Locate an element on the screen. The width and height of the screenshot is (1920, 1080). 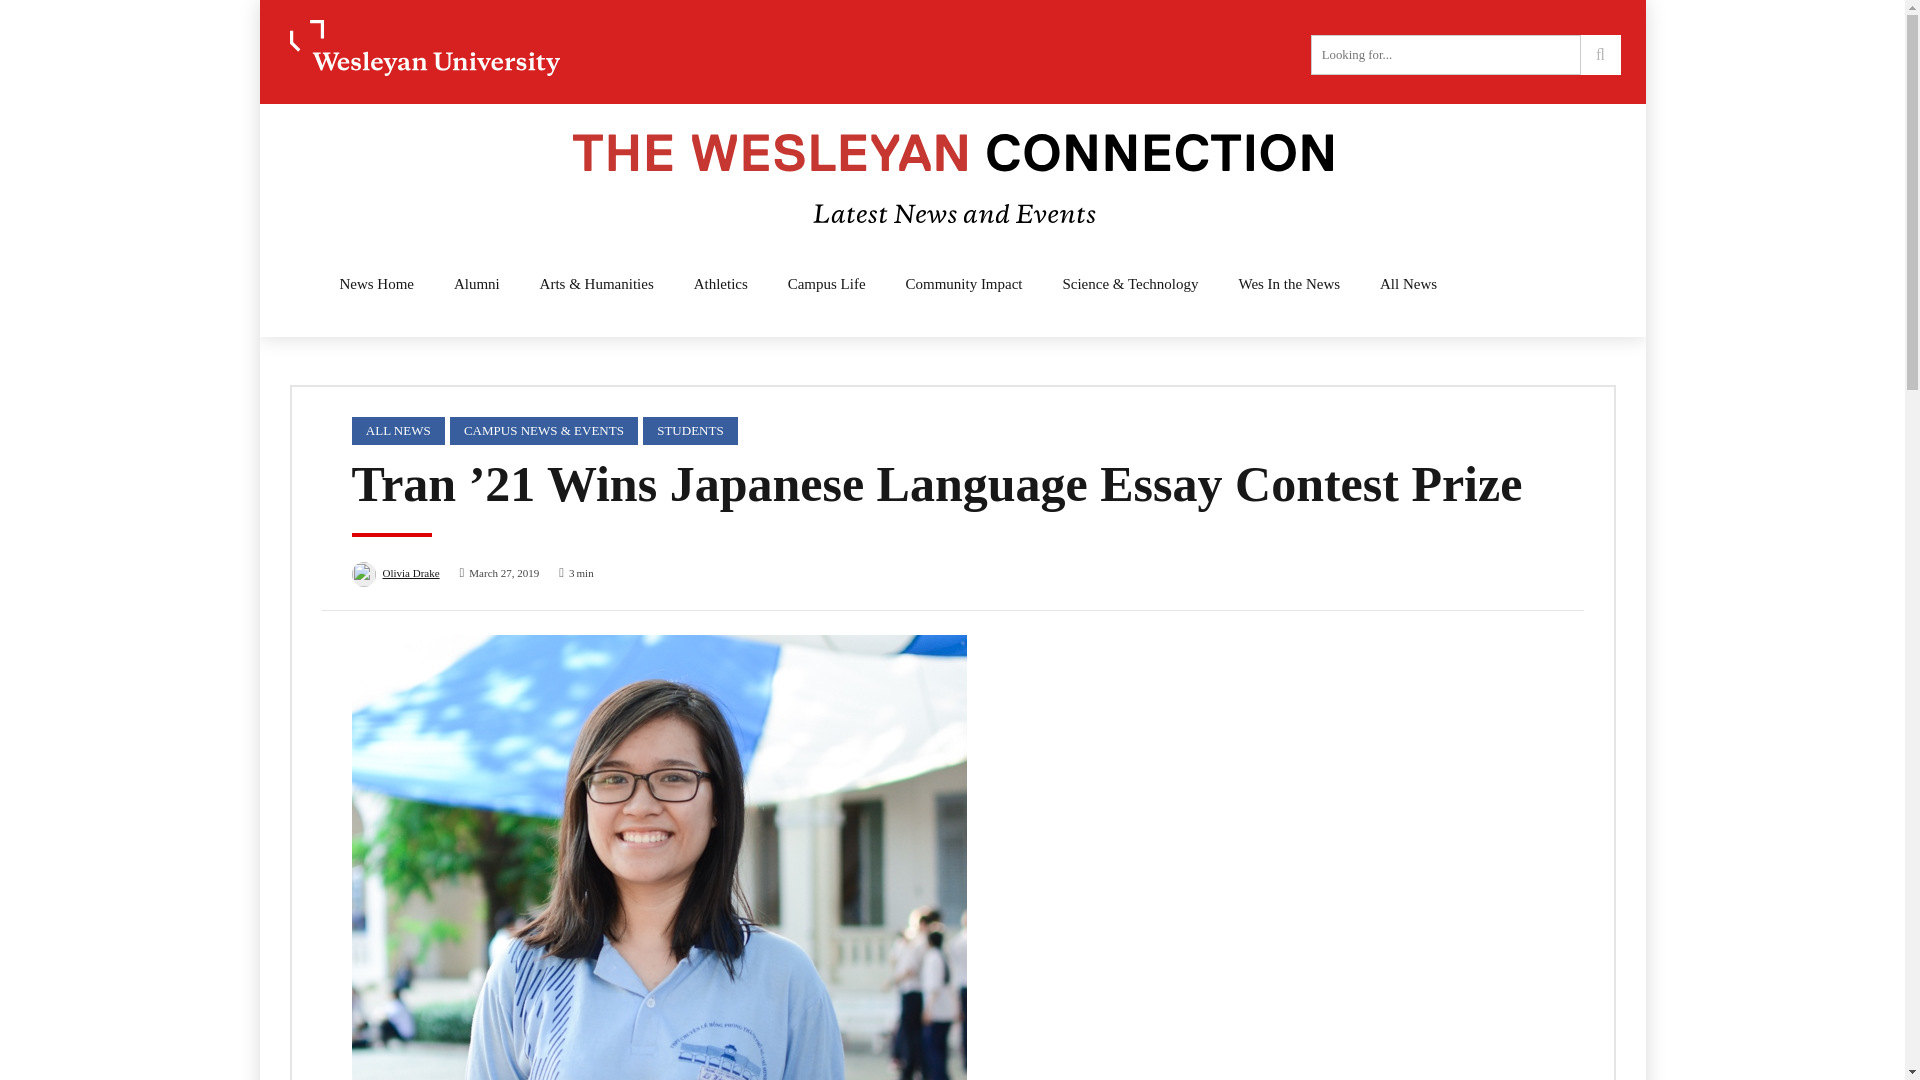
ALL NEWS is located at coordinates (398, 430).